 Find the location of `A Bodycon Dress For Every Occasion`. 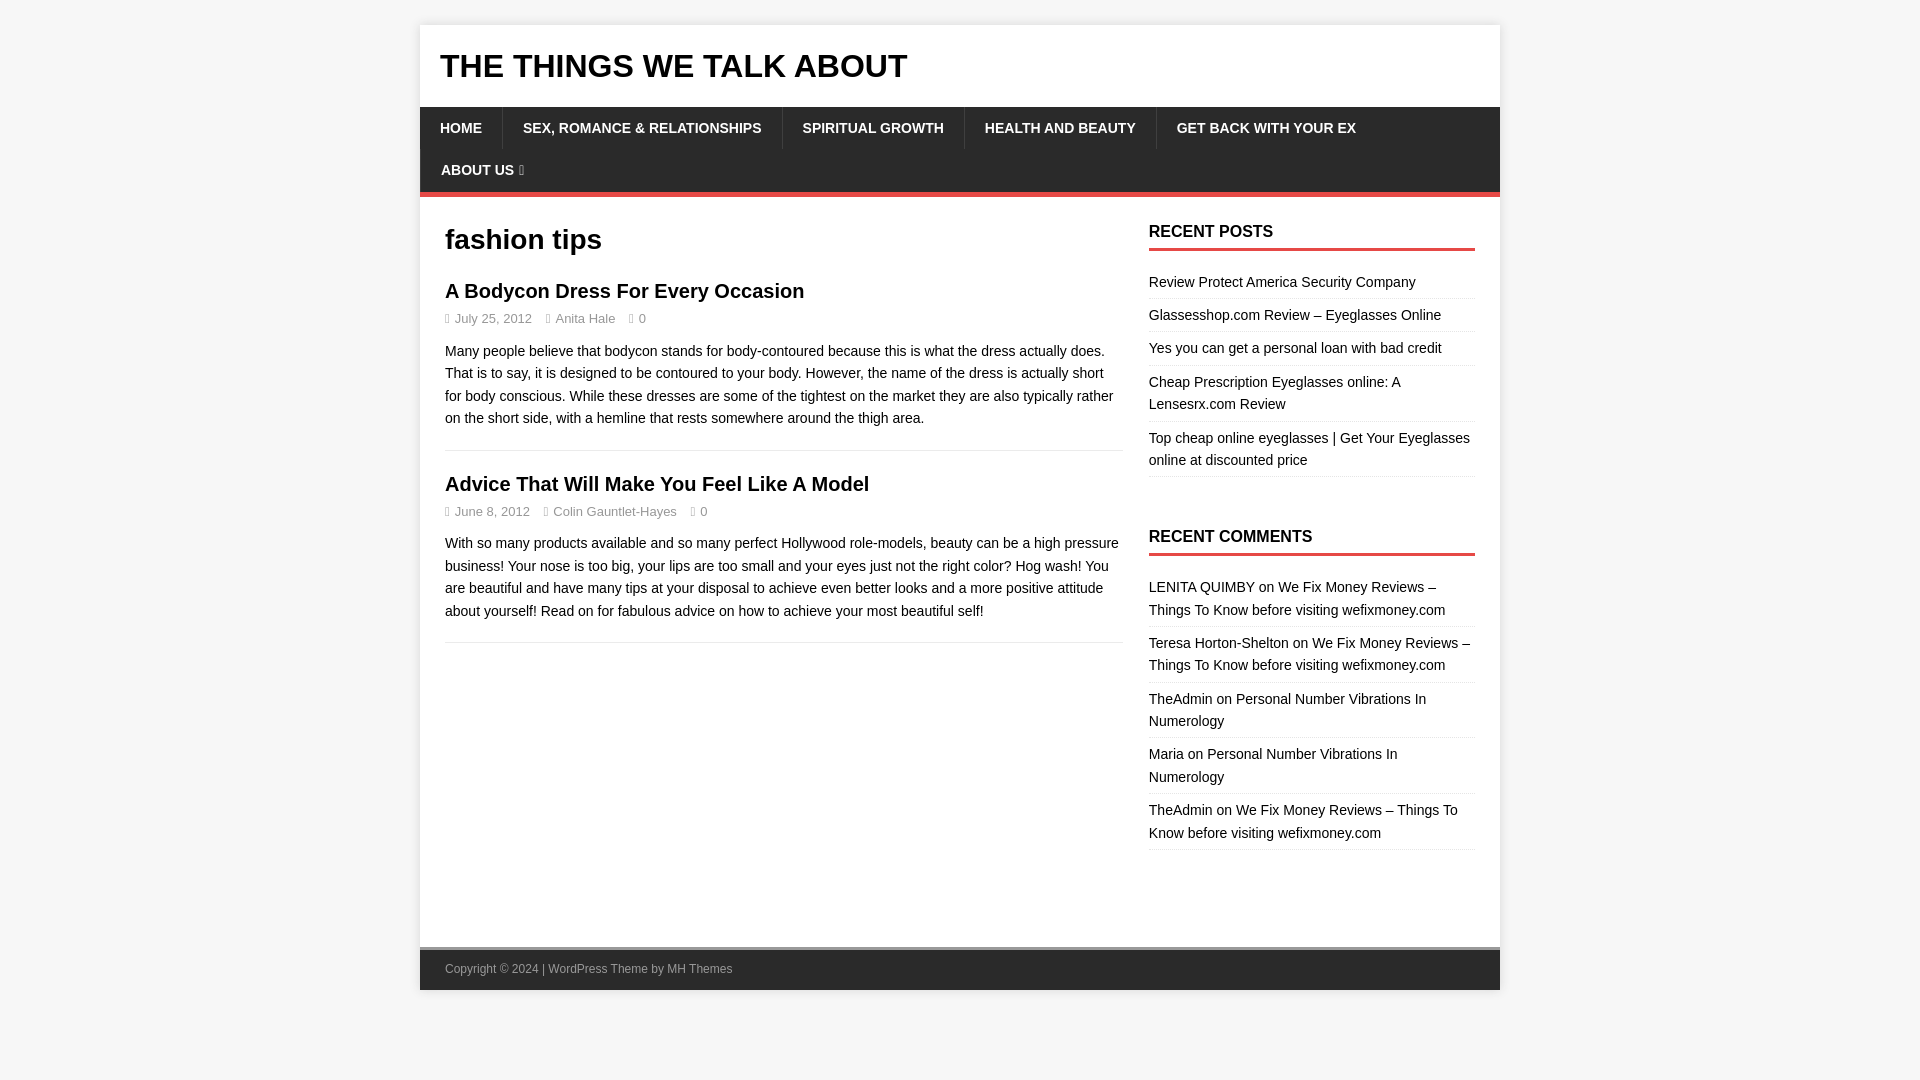

A Bodycon Dress For Every Occasion is located at coordinates (624, 290).